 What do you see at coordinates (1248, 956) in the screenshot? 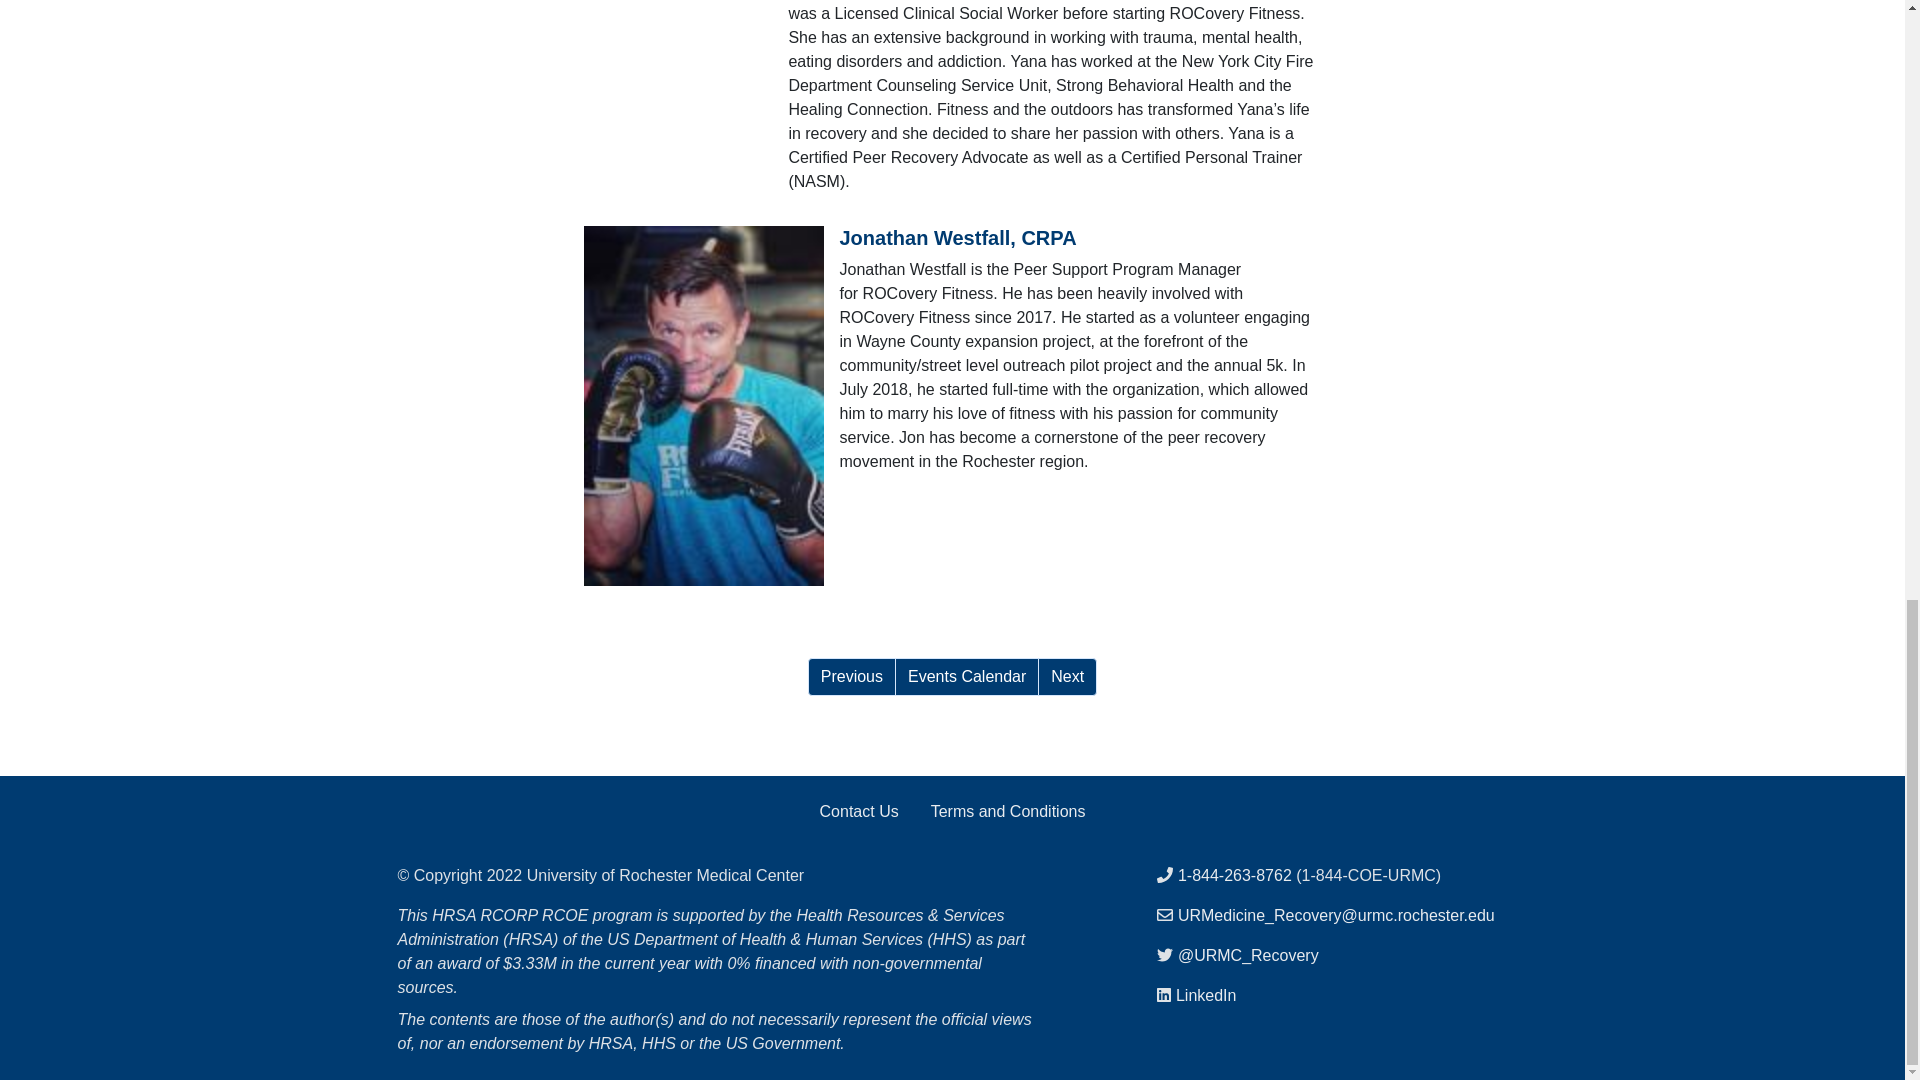
I see `find UR Medical Rcovery Center of Excellence on Twitter` at bounding box center [1248, 956].